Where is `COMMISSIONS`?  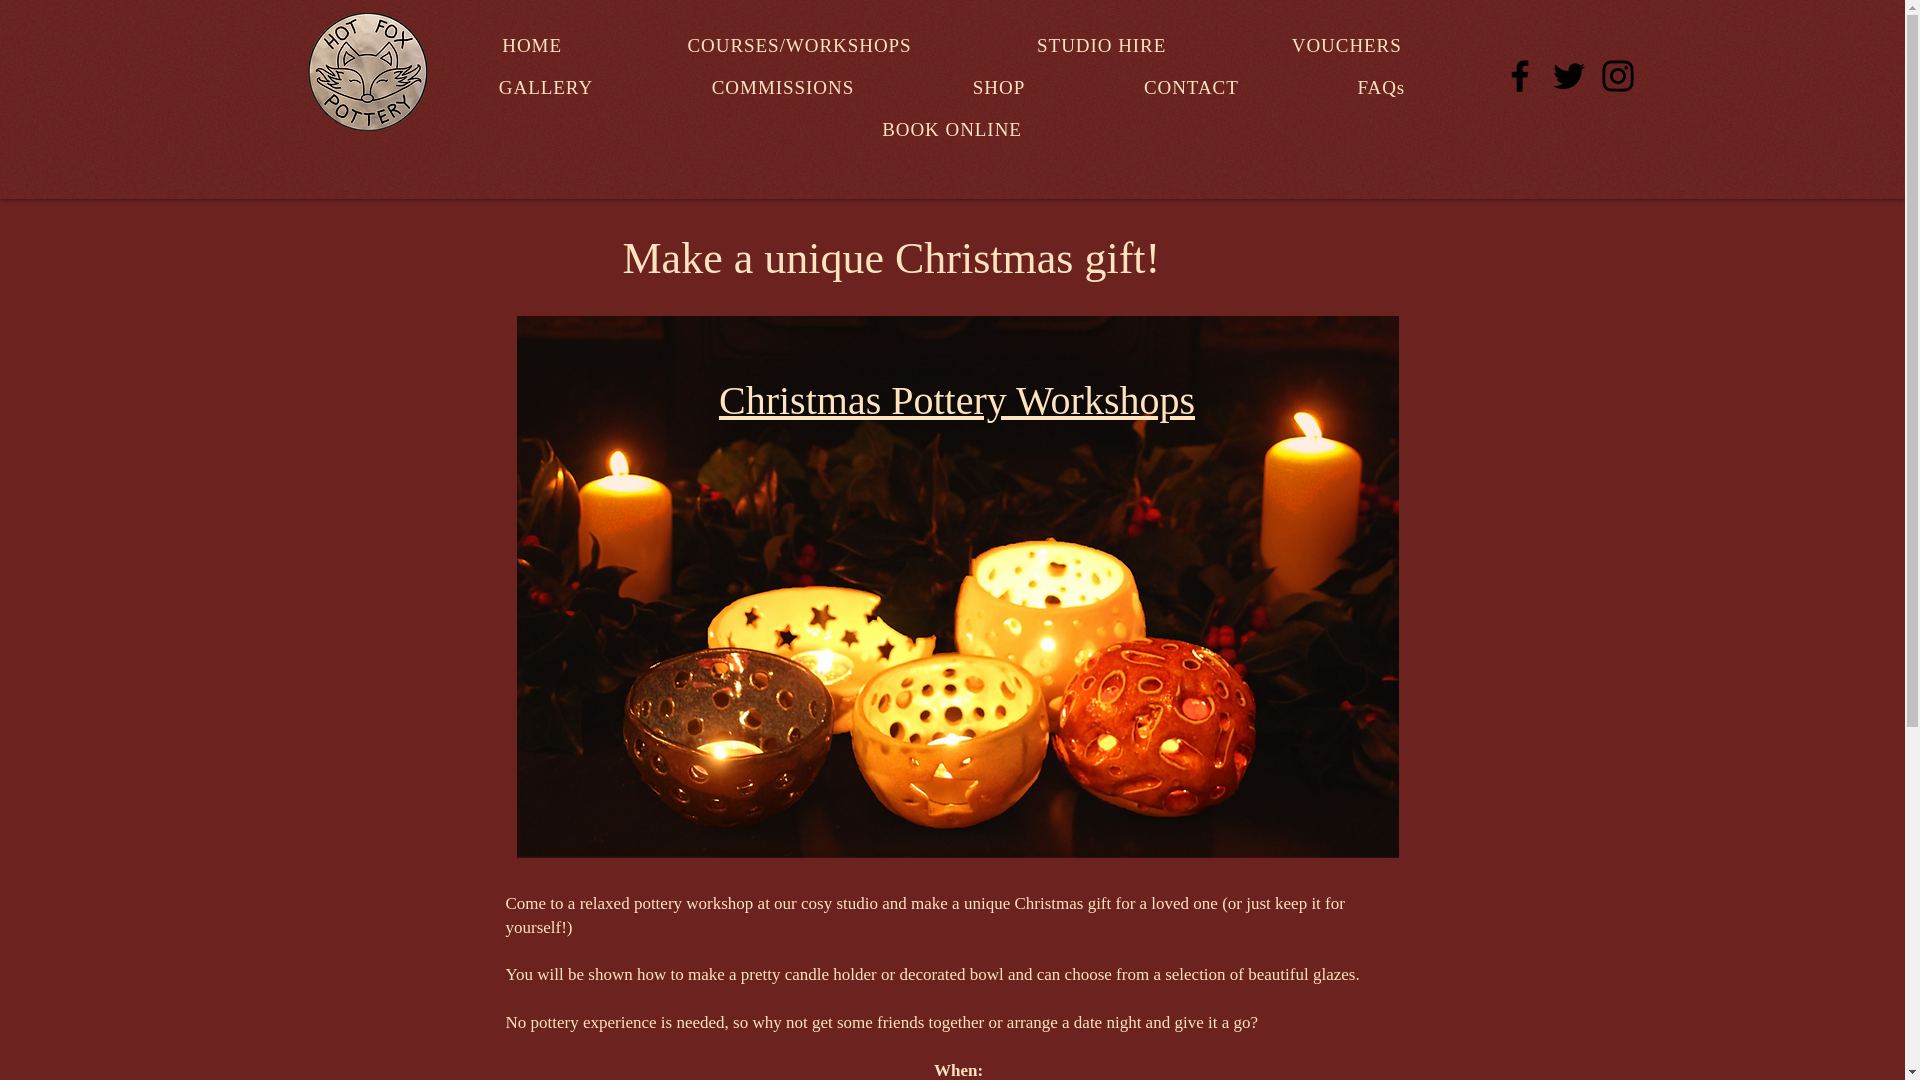 COMMISSIONS is located at coordinates (782, 88).